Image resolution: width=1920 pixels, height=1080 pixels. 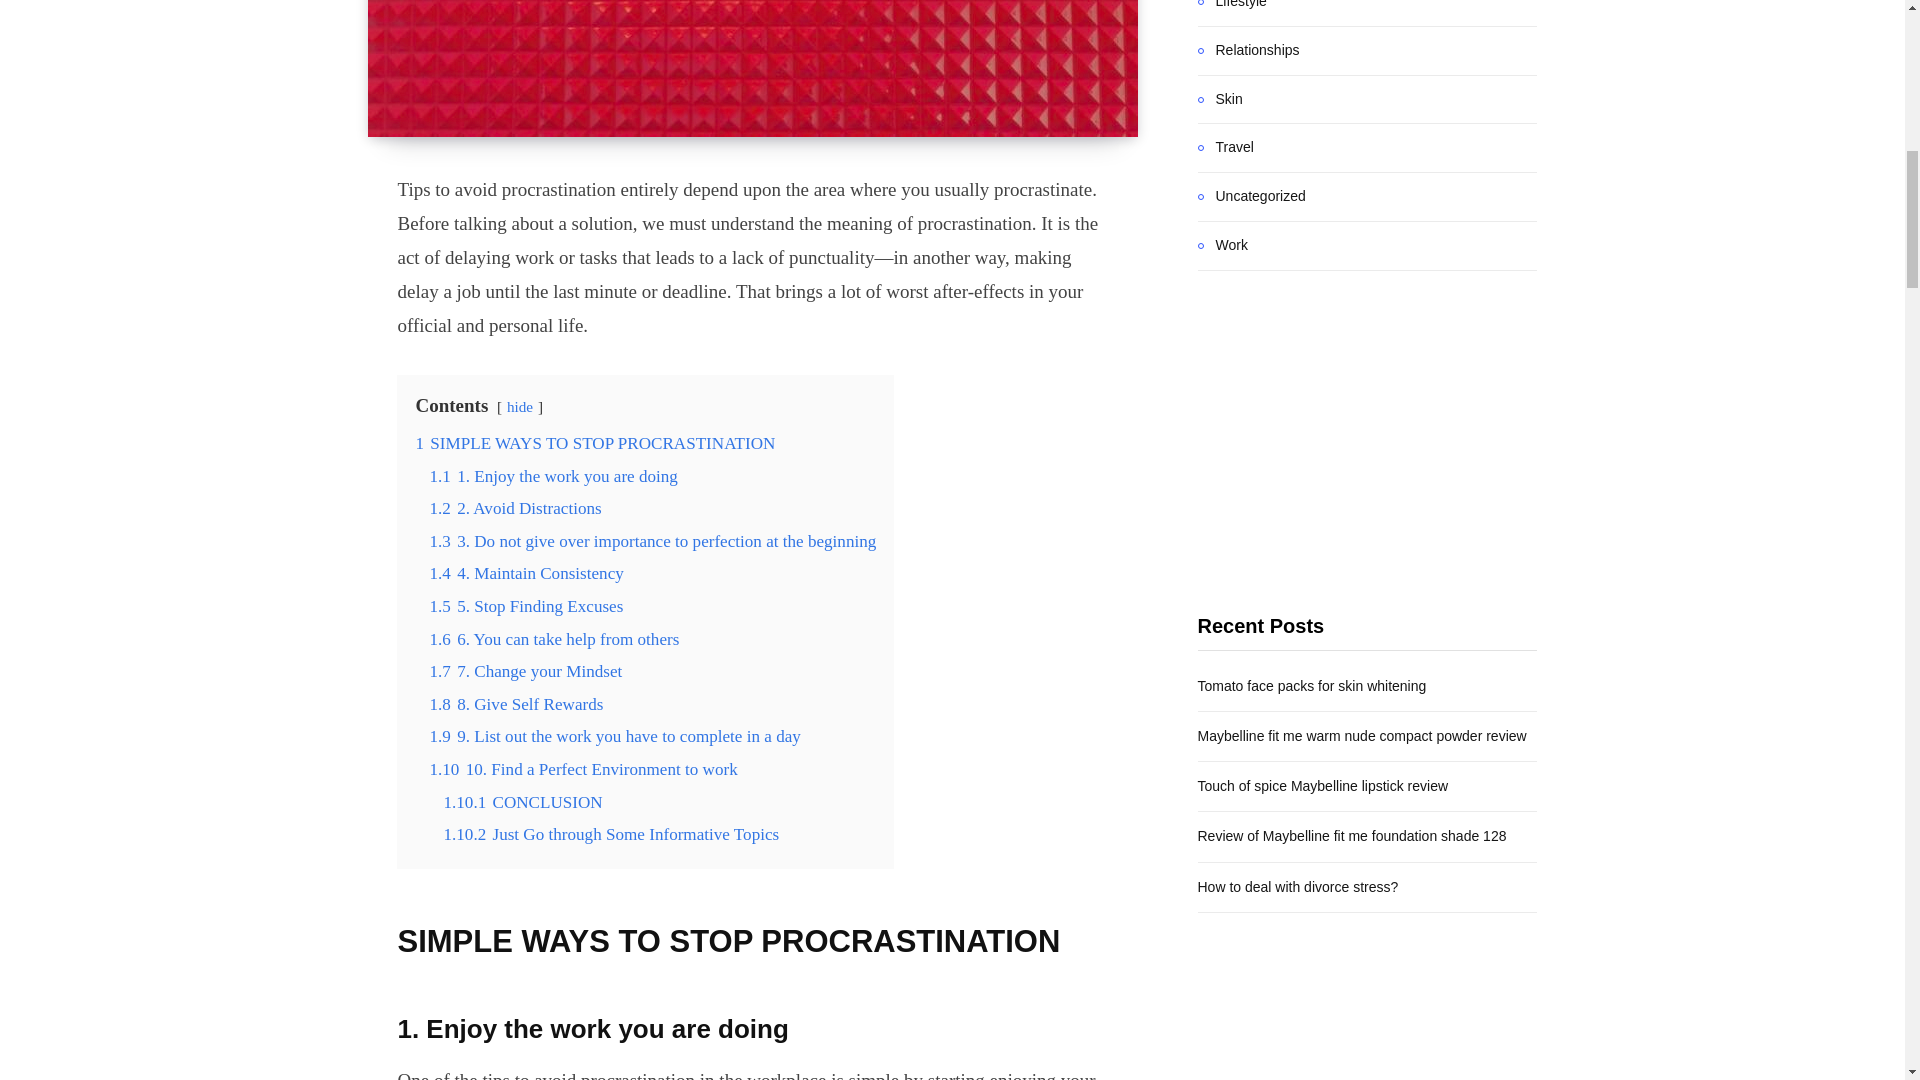 What do you see at coordinates (514, 508) in the screenshot?
I see `1.2 2. Avoid Distractions` at bounding box center [514, 508].